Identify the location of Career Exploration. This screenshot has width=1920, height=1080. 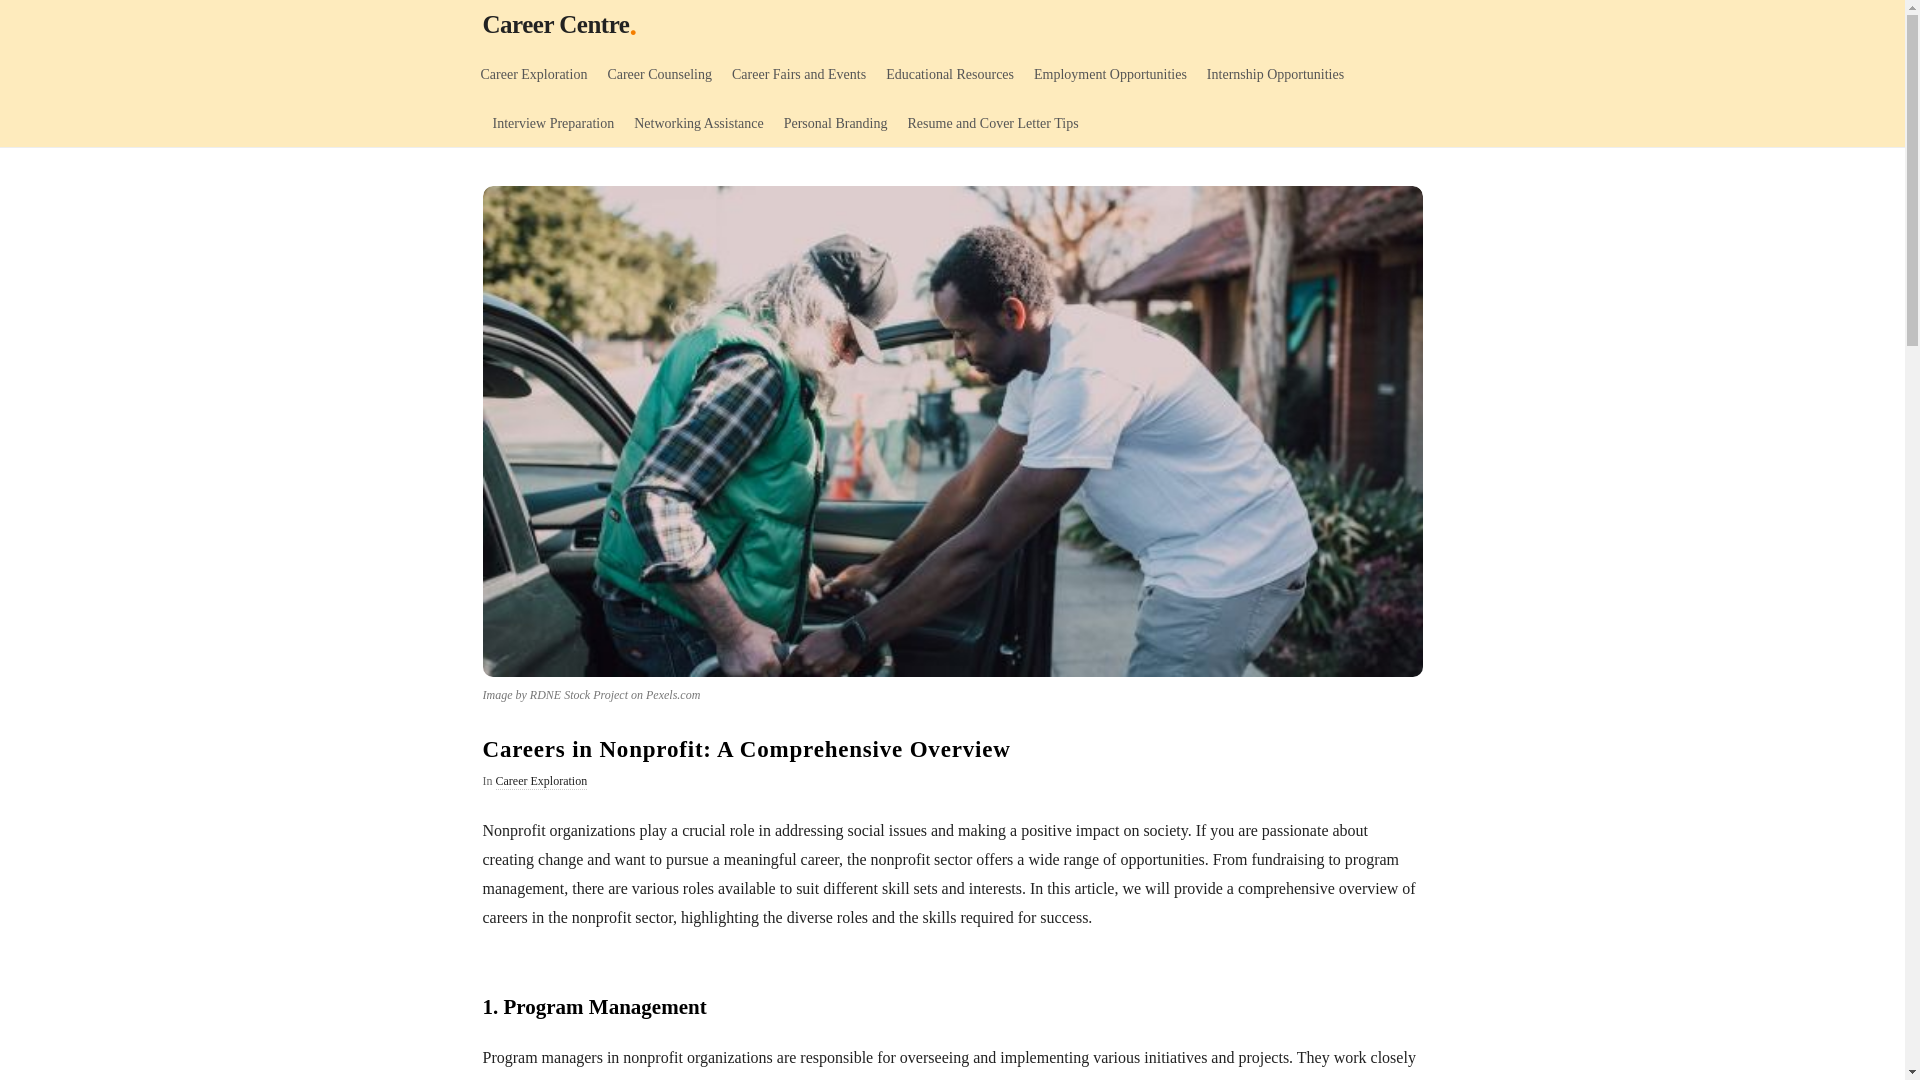
(534, 73).